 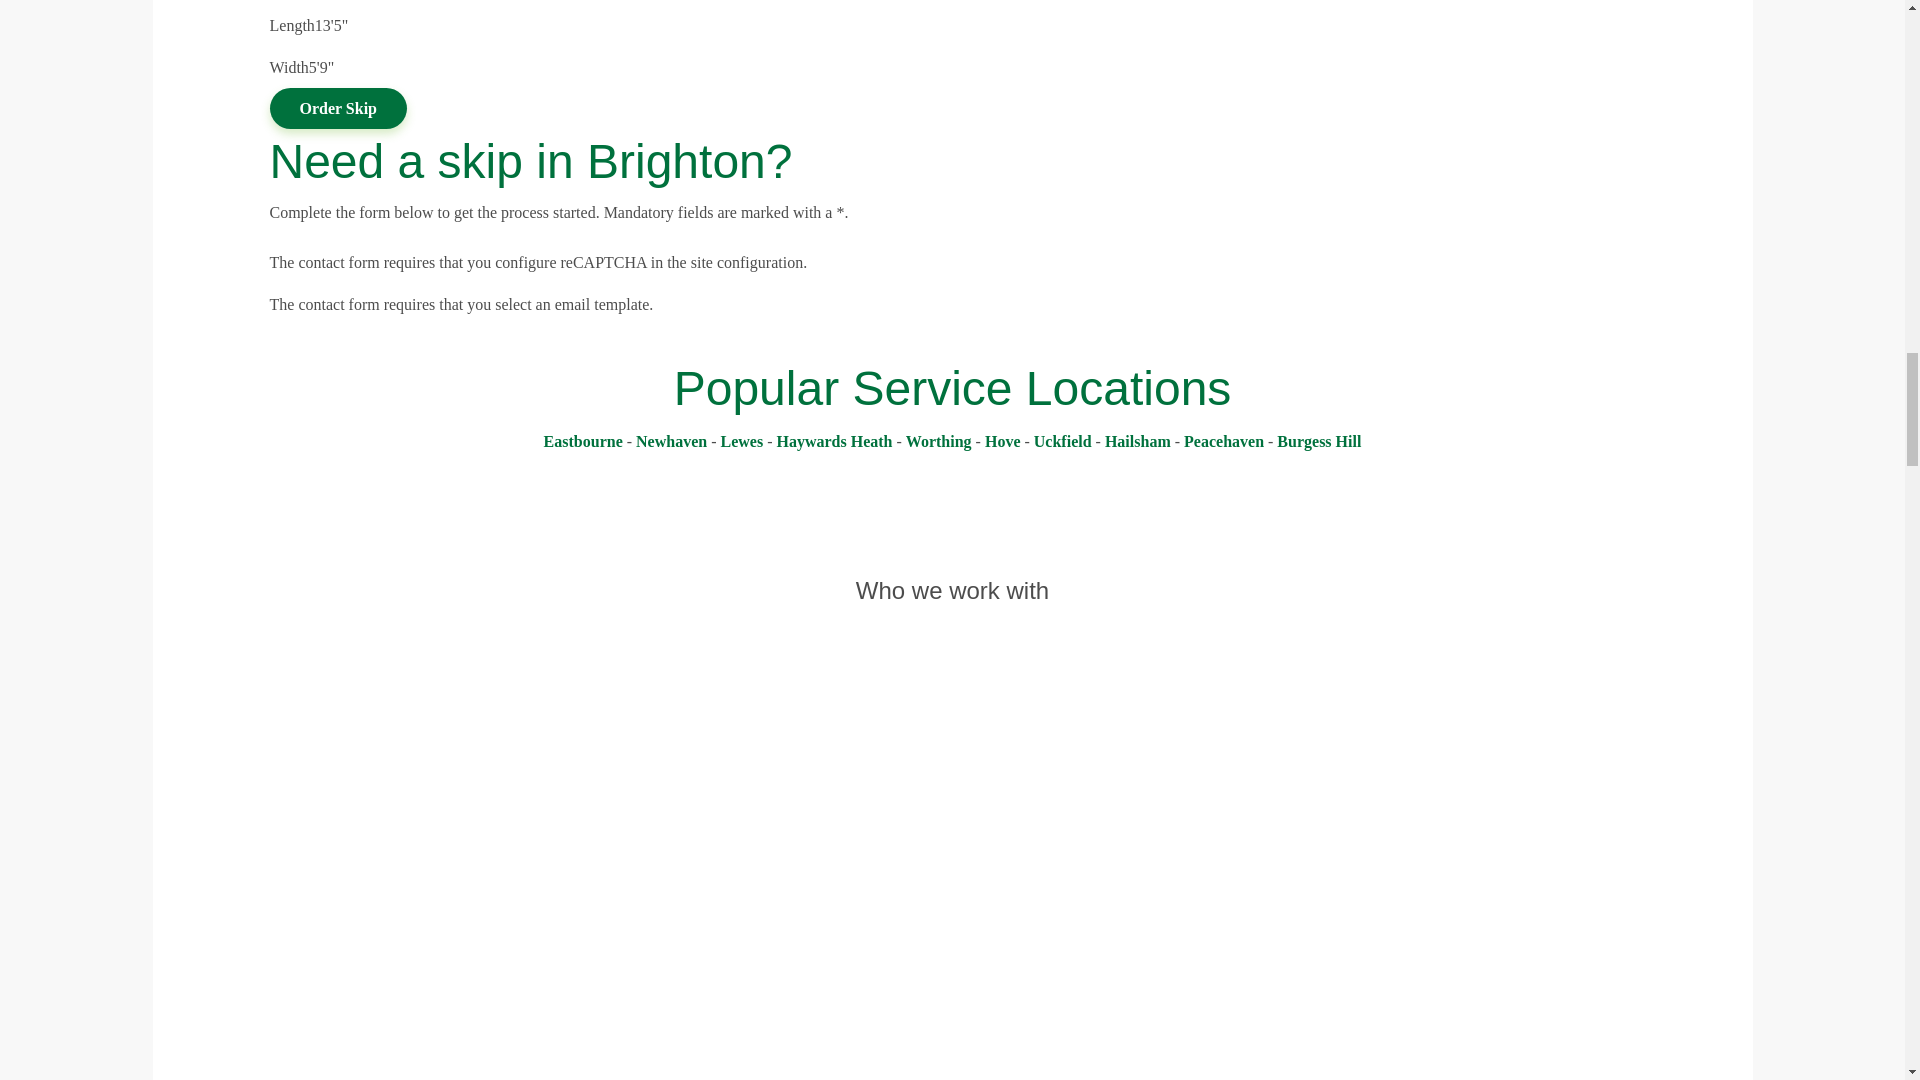 What do you see at coordinates (834, 442) in the screenshot?
I see `Haywards Heath` at bounding box center [834, 442].